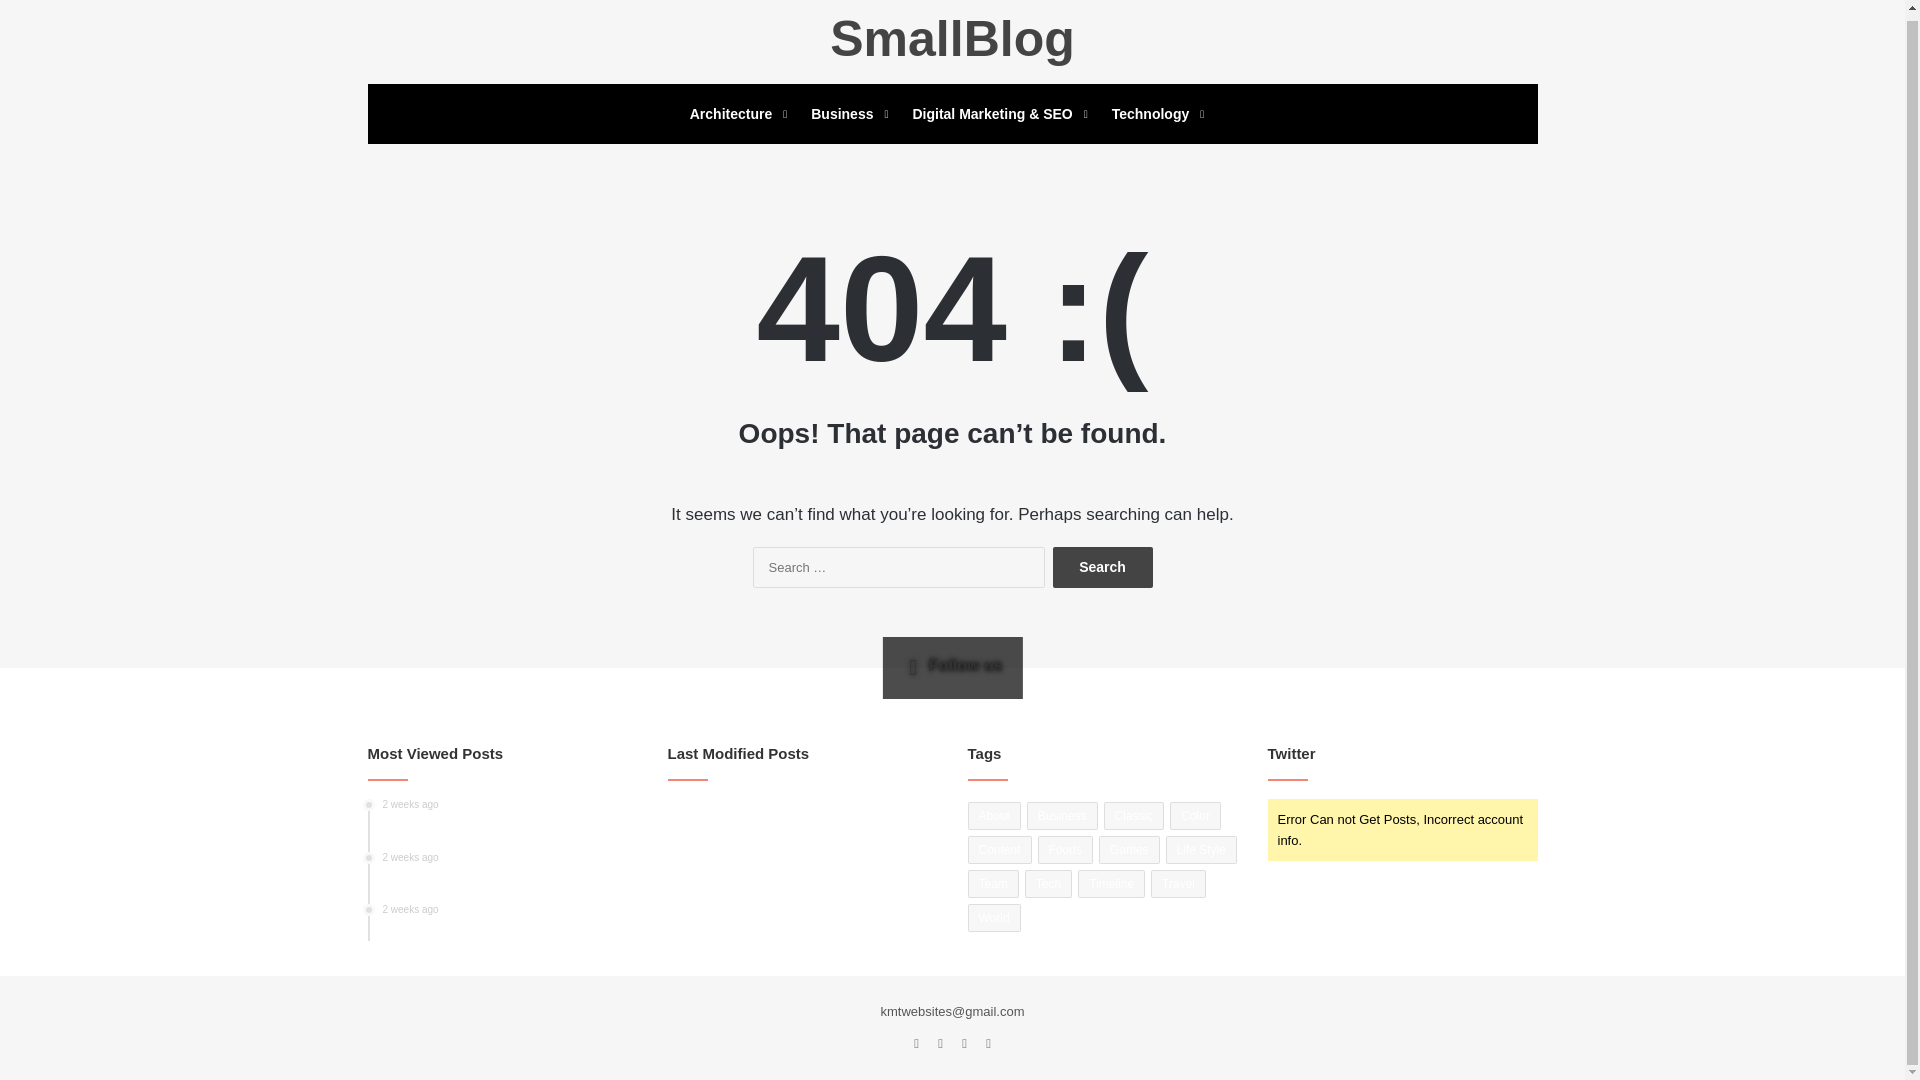  I want to click on Business, so click(1110, 884).